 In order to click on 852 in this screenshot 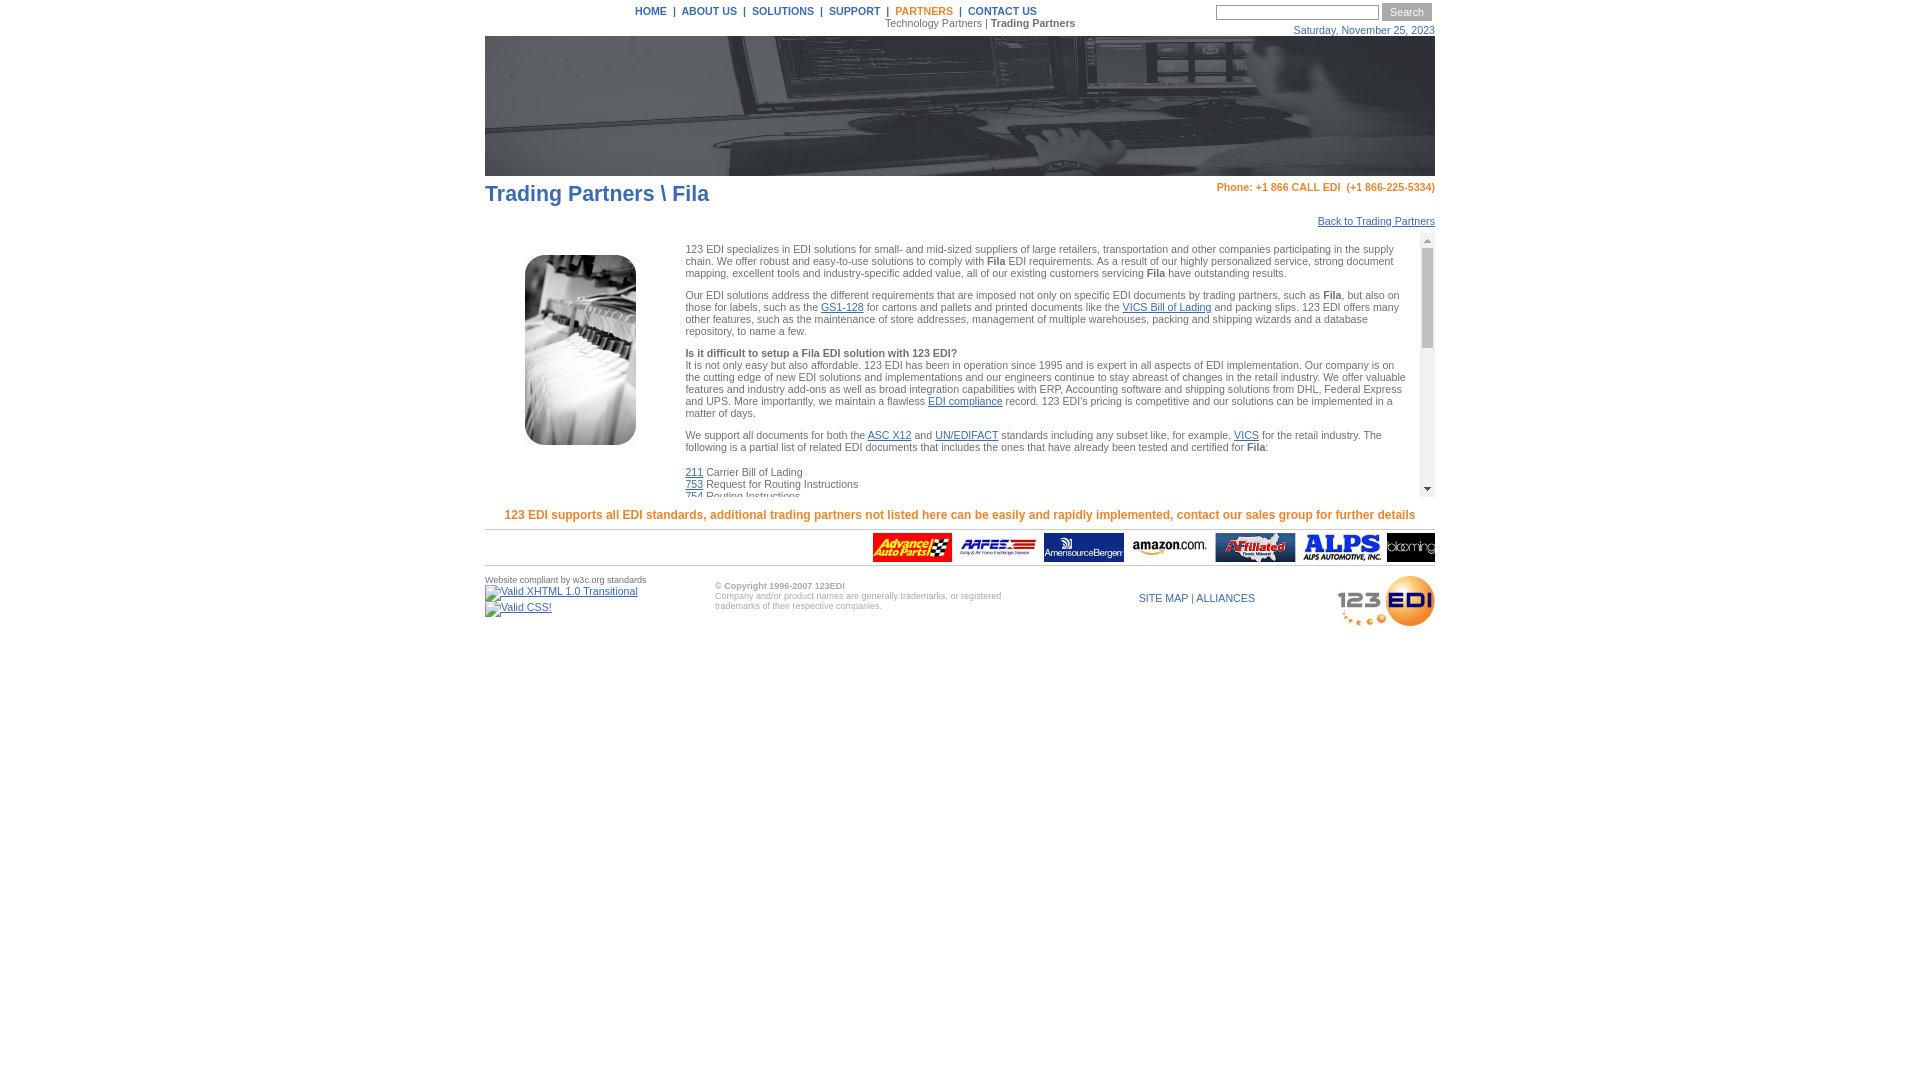, I will do `click(694, 614)`.